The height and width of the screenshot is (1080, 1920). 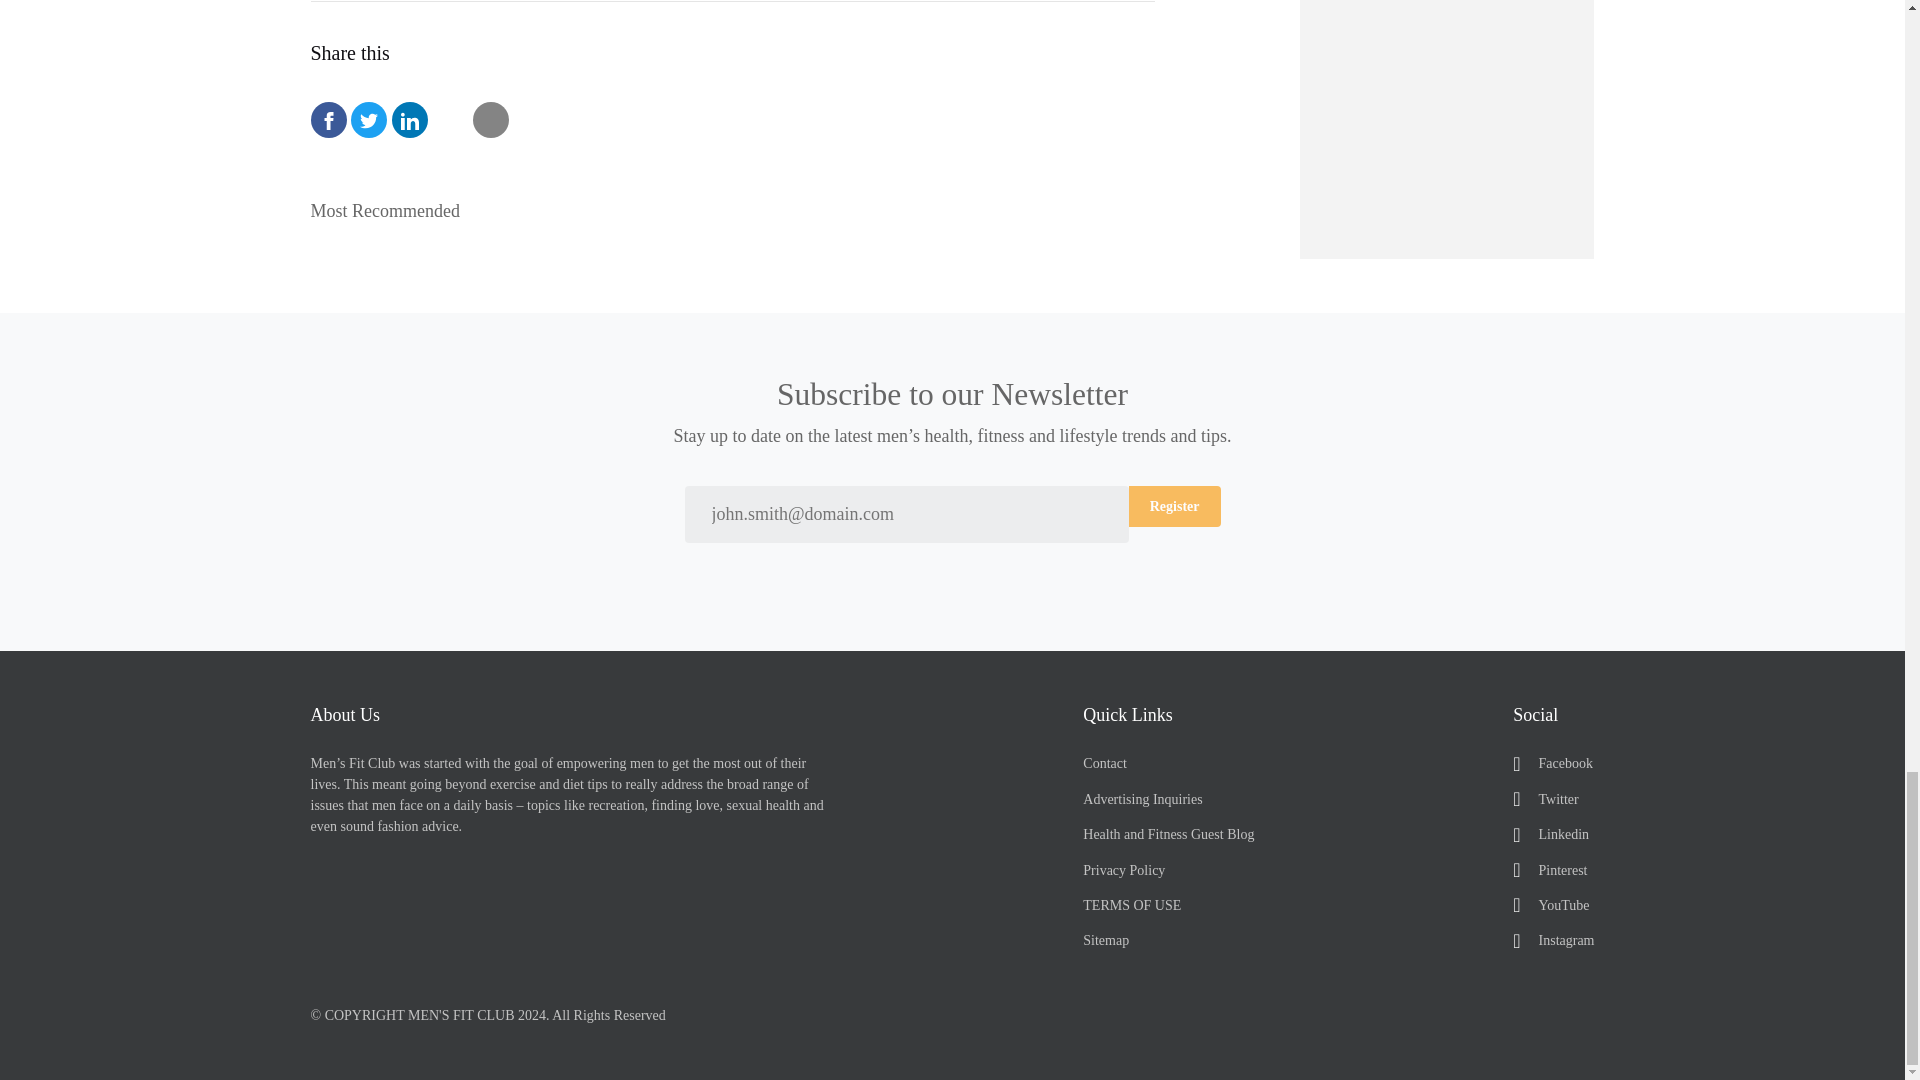 What do you see at coordinates (1552, 905) in the screenshot?
I see `YouTube` at bounding box center [1552, 905].